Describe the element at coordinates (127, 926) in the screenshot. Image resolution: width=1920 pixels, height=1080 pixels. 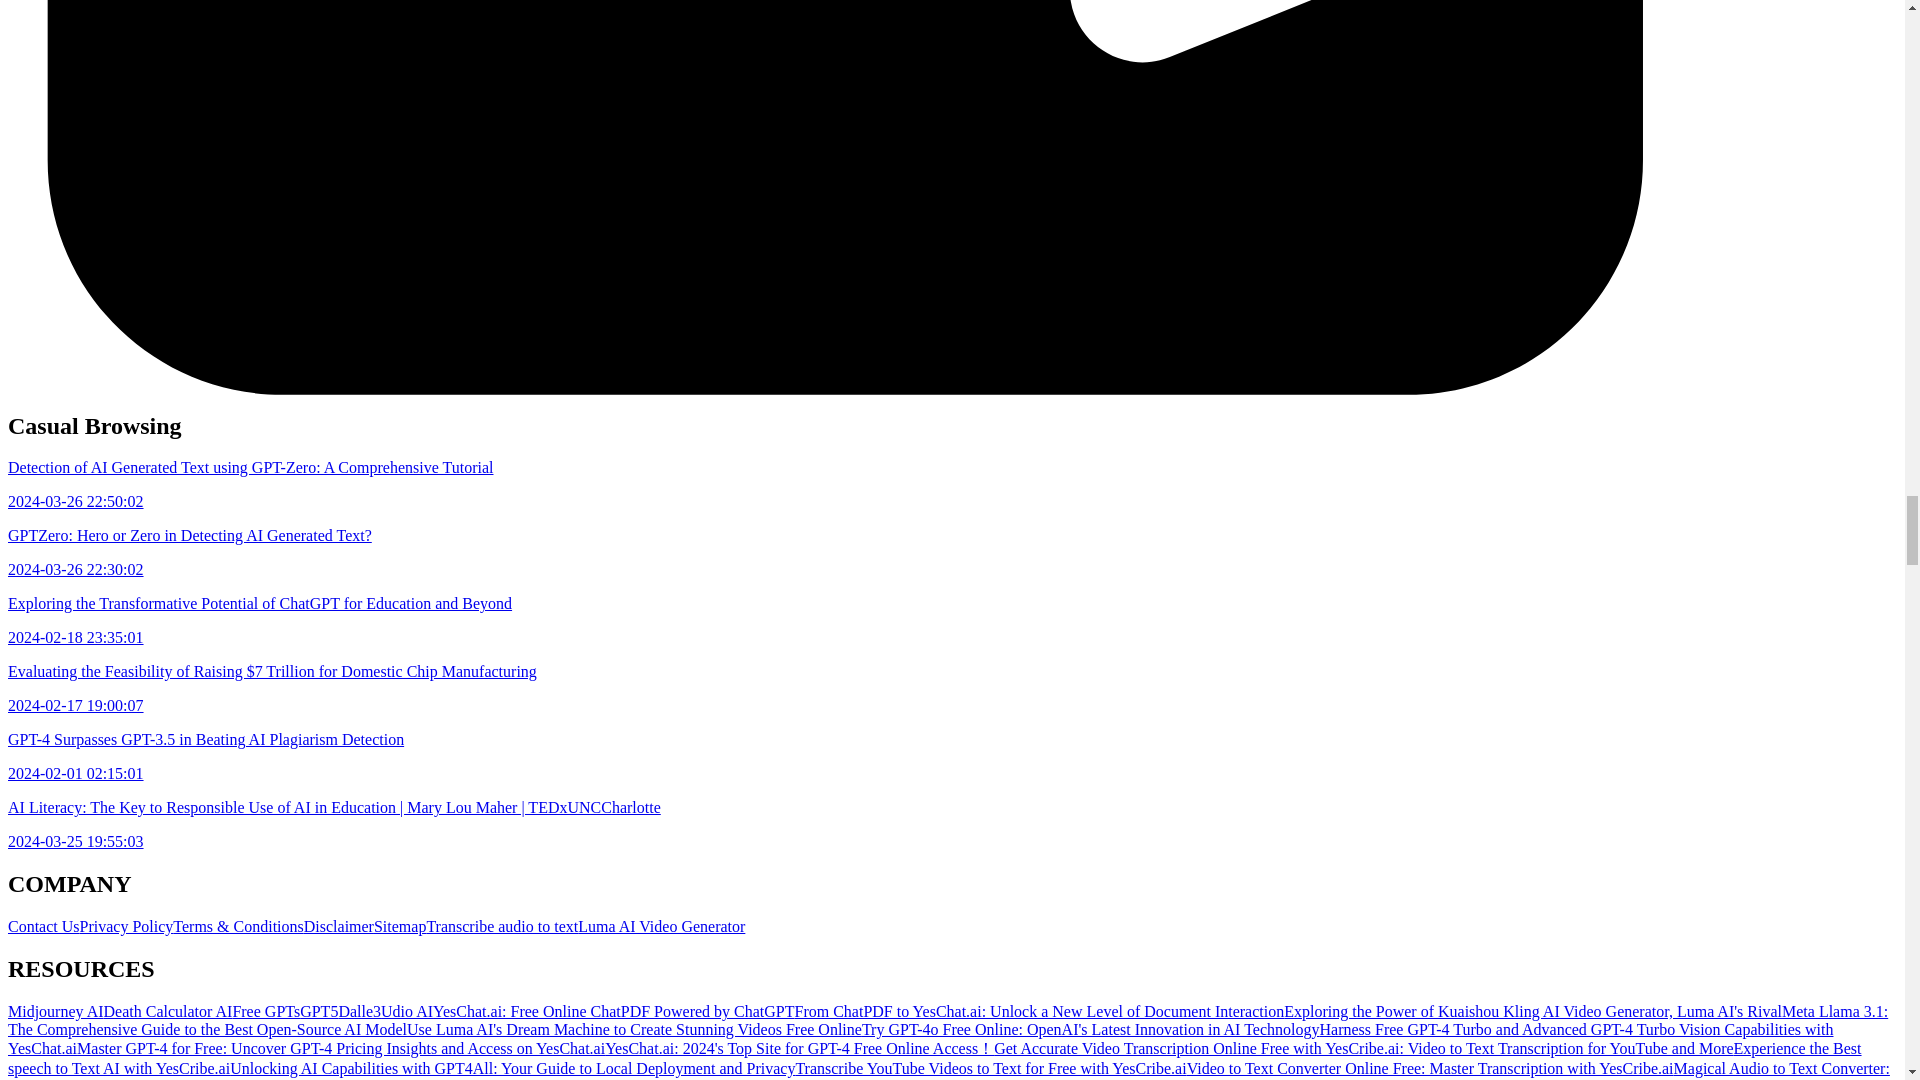
I see `Privacy Policy` at that location.